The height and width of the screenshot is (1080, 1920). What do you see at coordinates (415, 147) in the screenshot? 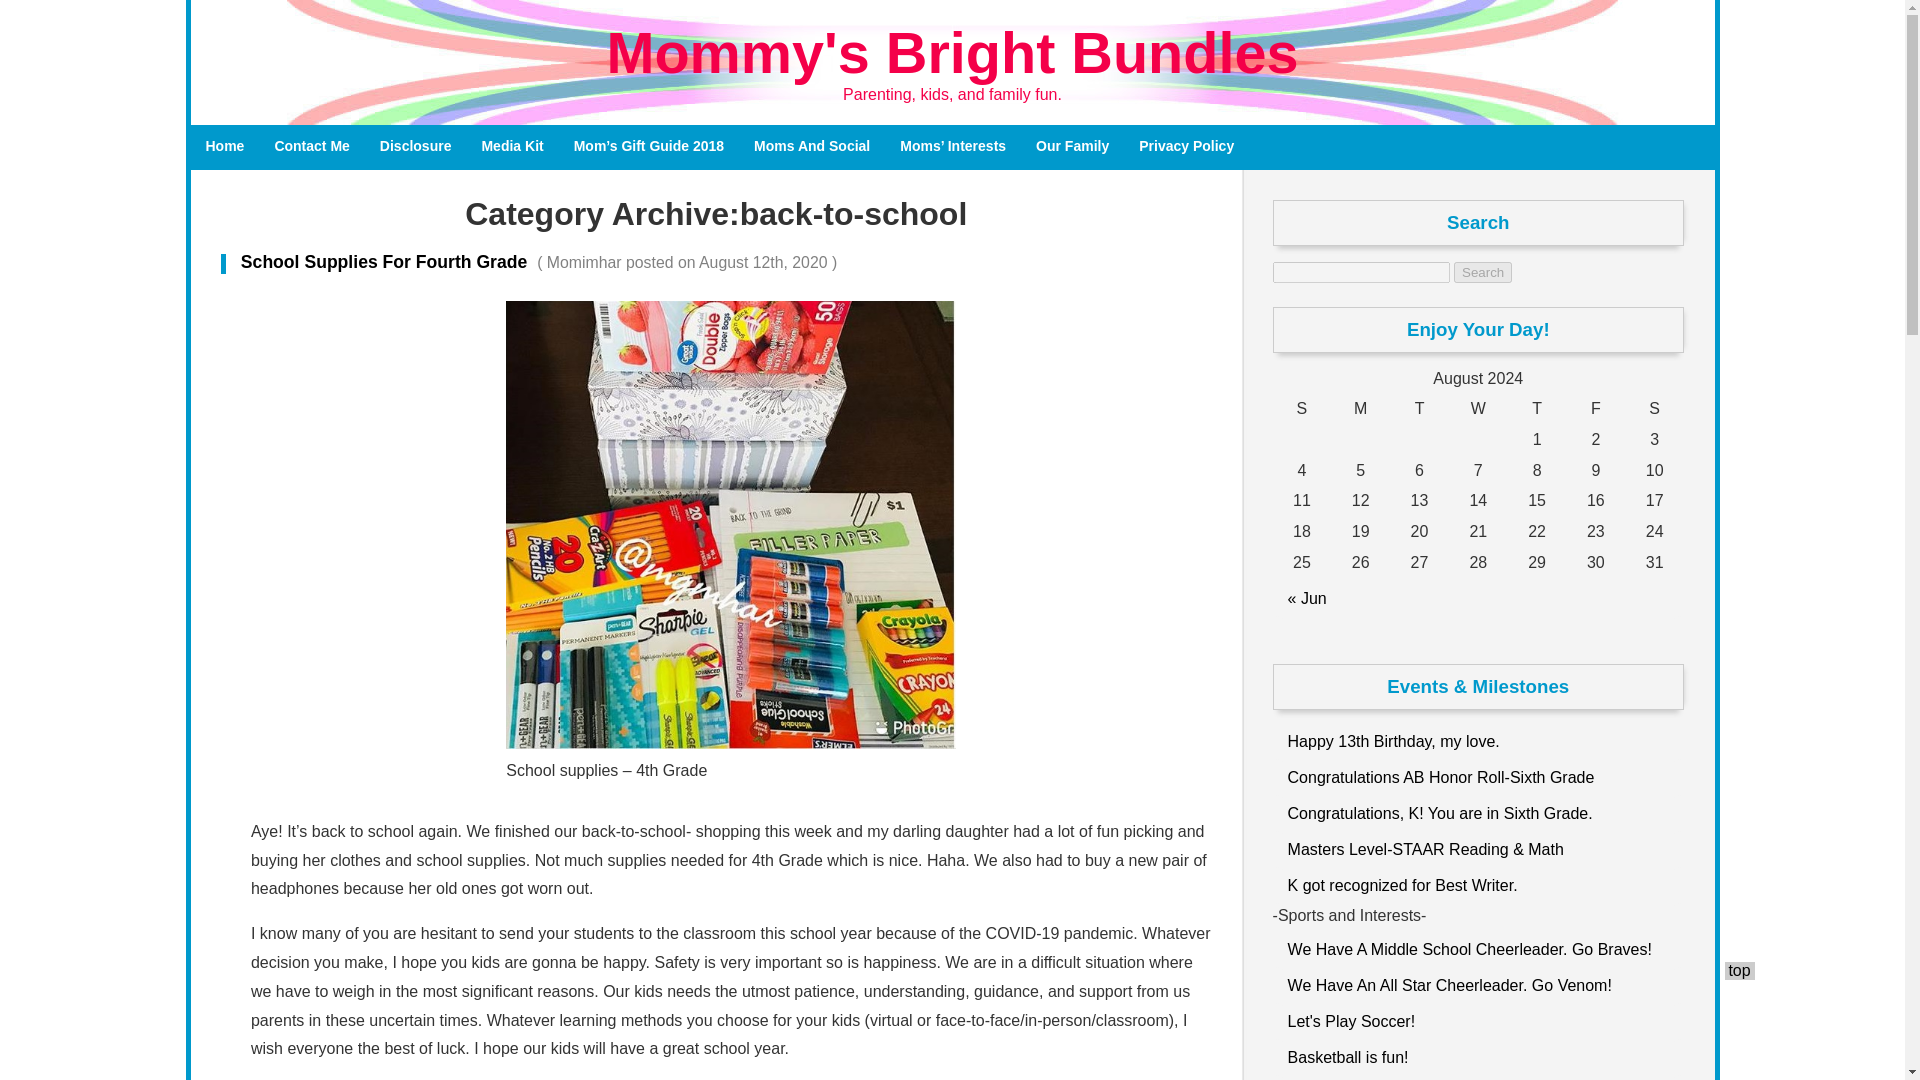
I see `Disclosure` at bounding box center [415, 147].